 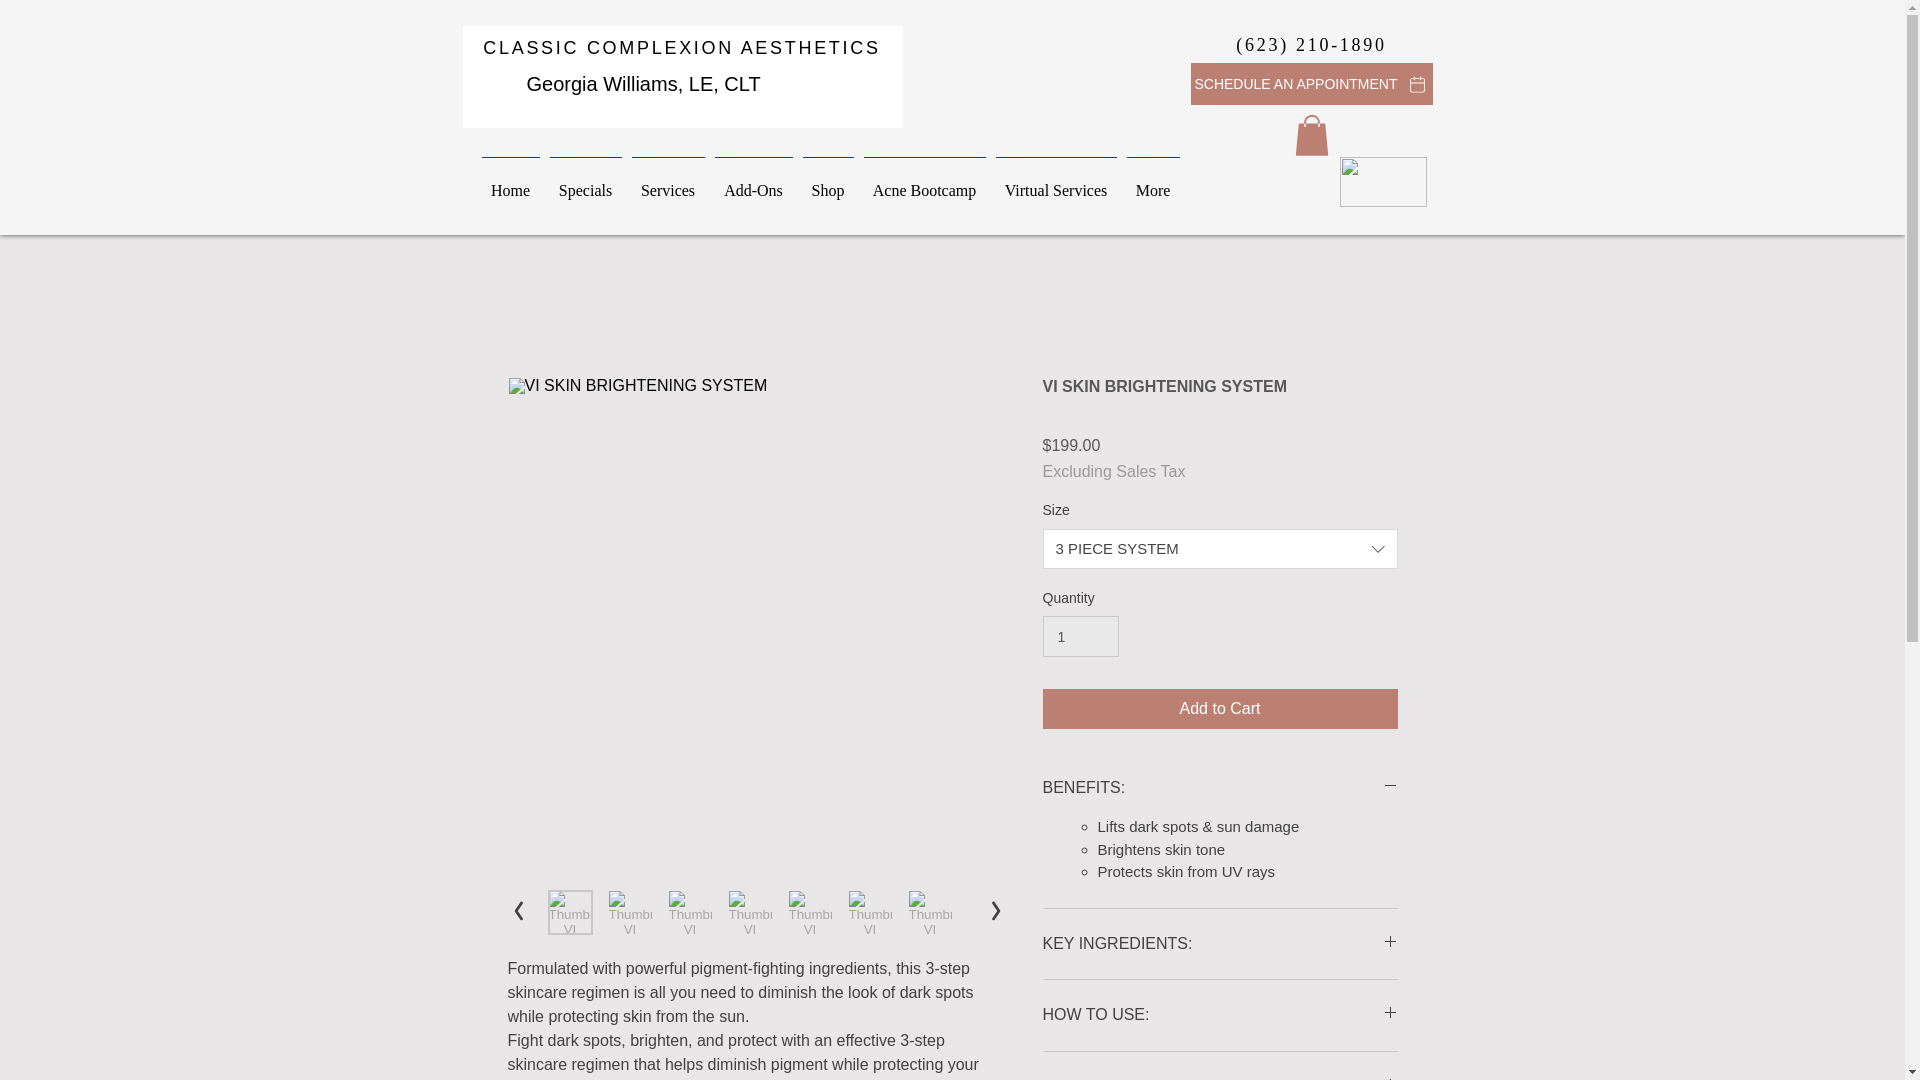 I want to click on Specials, so click(x=584, y=182).